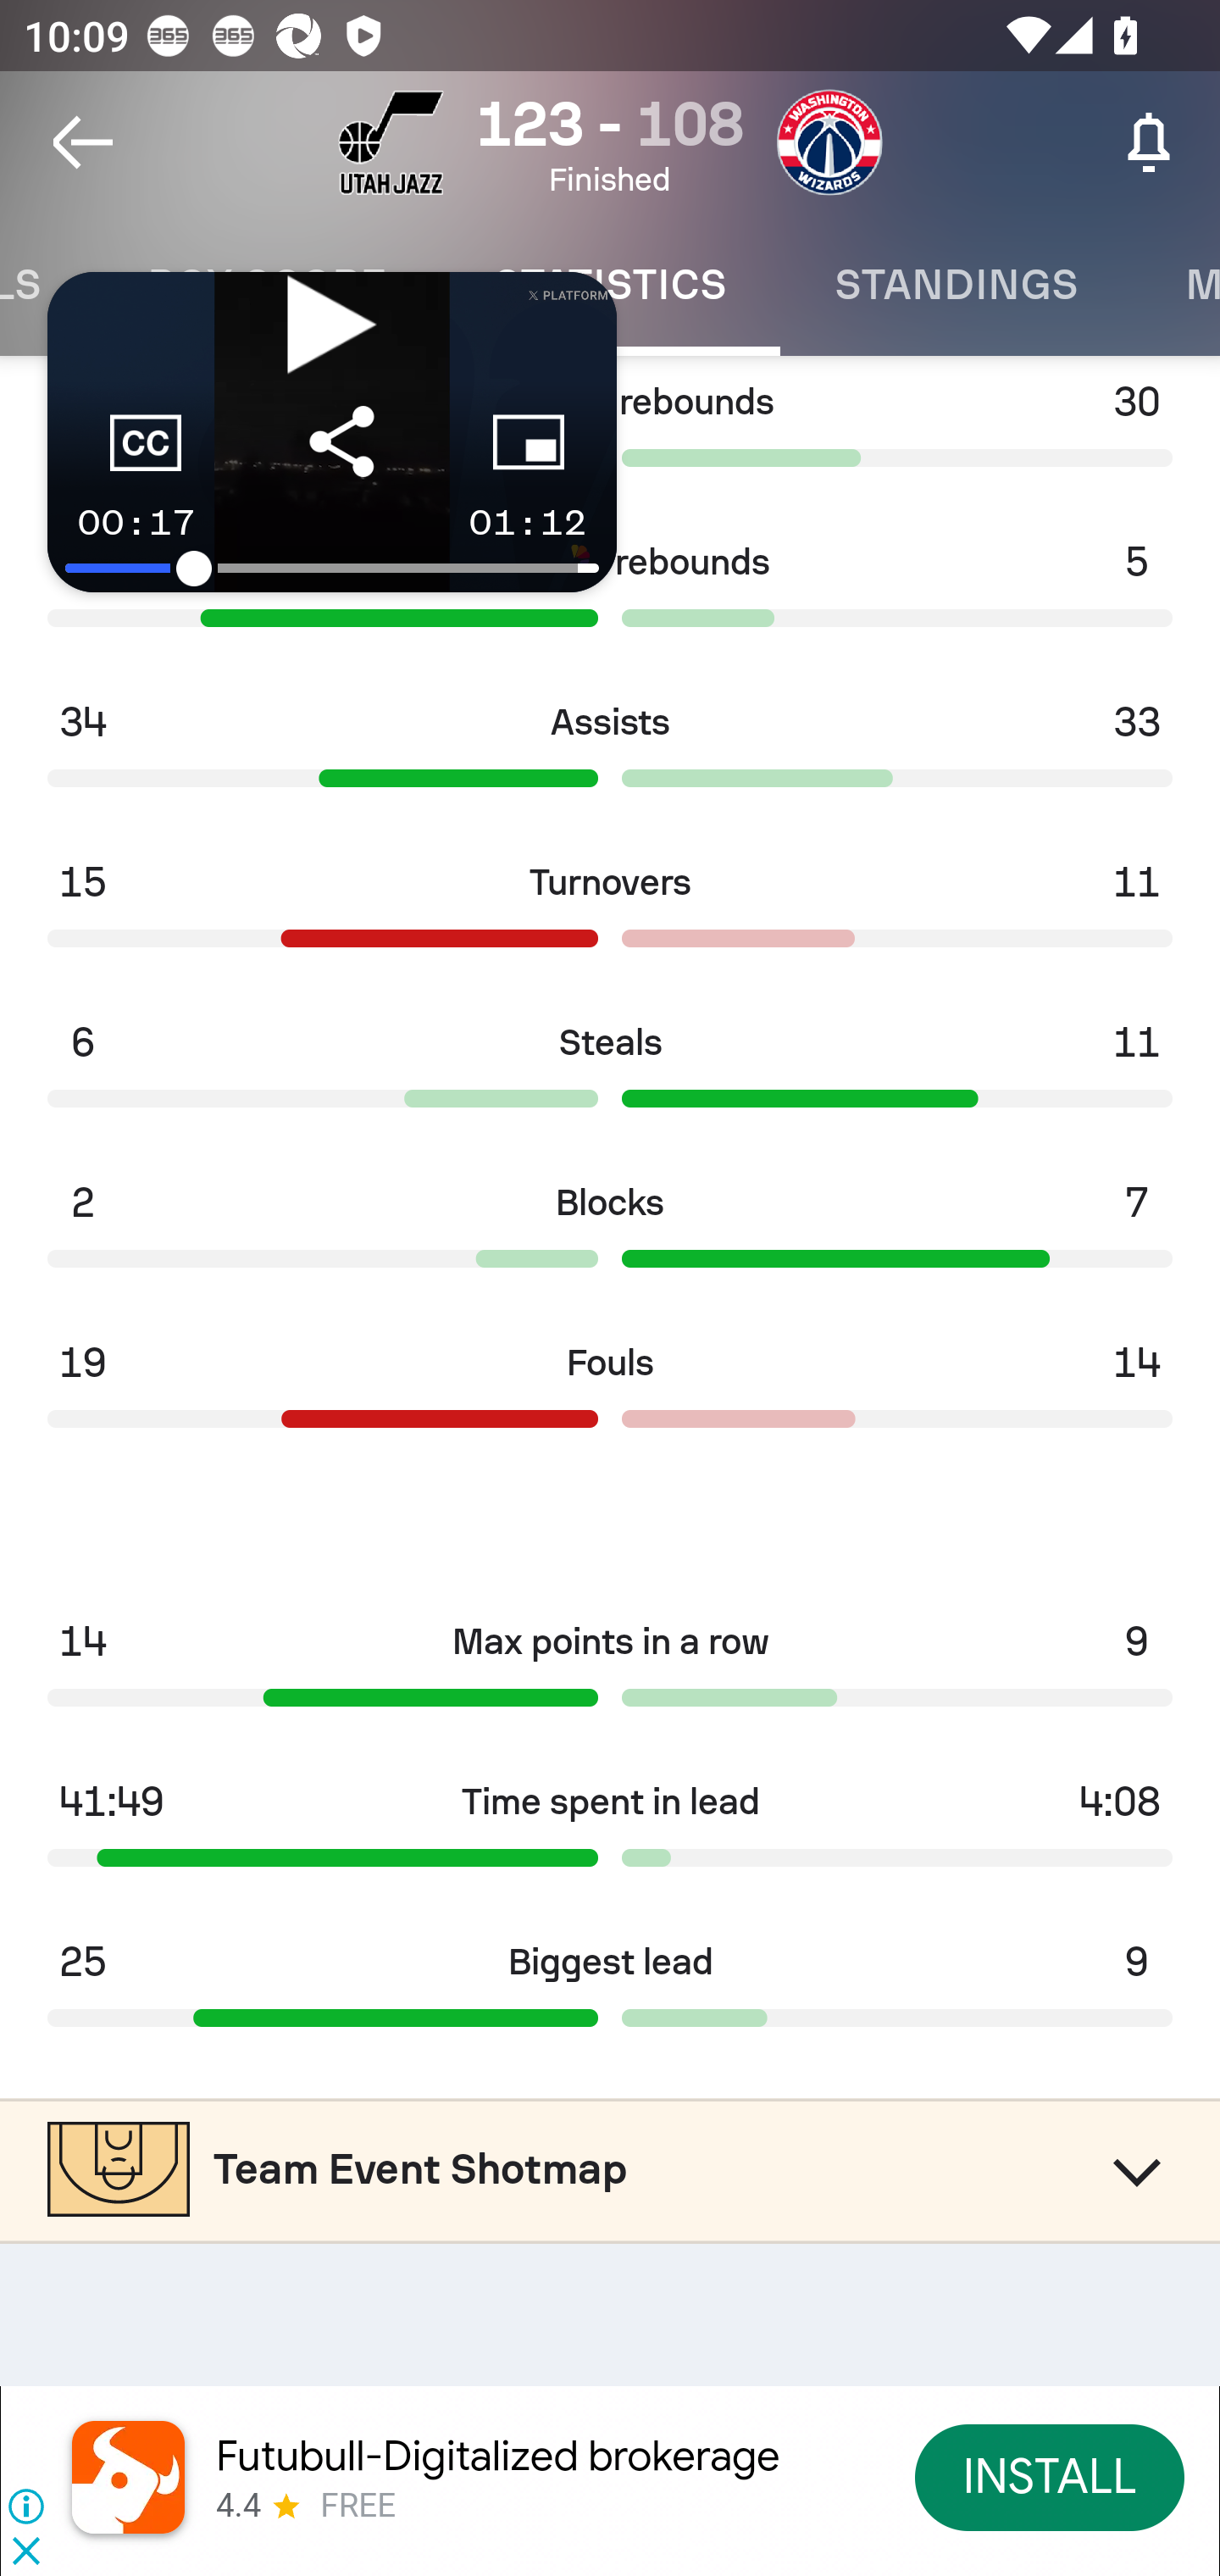  I want to click on Futubull-Digitalized brokerage, so click(497, 2456).